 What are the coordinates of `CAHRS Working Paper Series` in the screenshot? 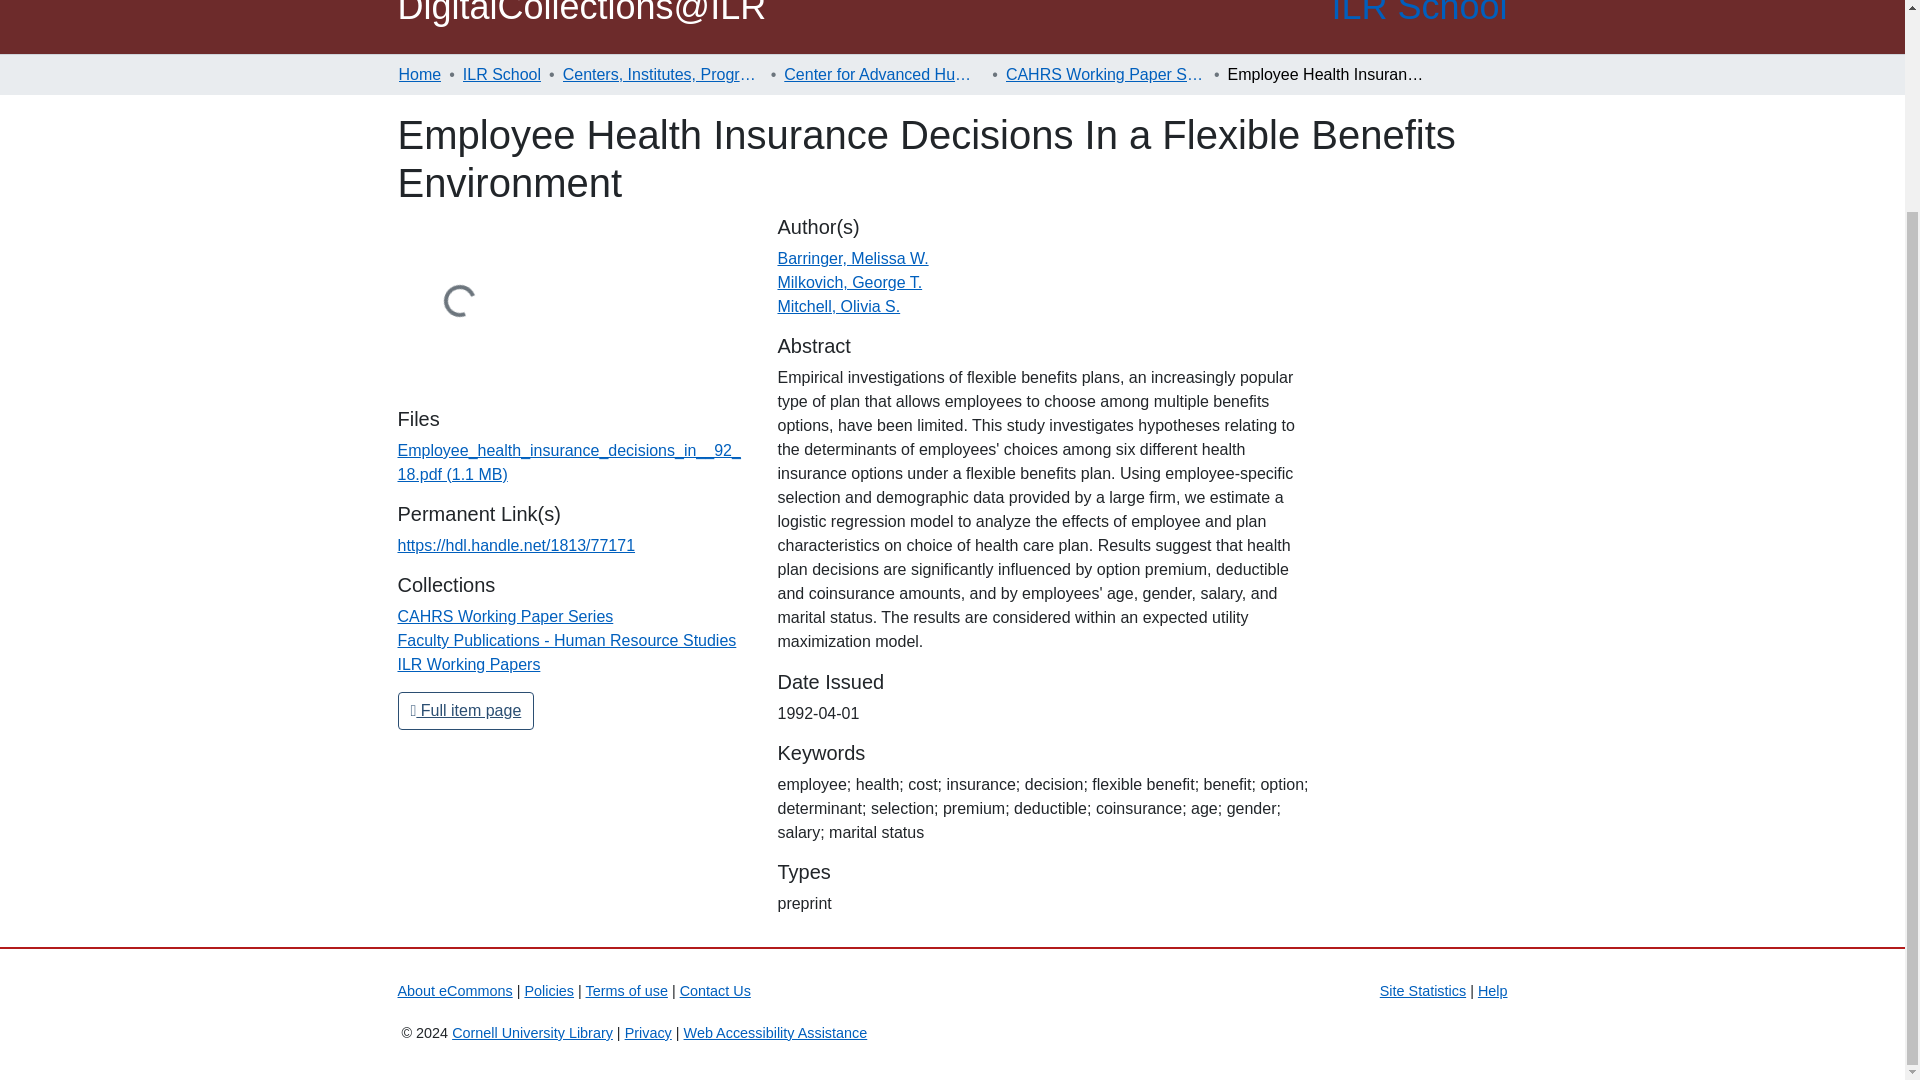 It's located at (1106, 74).